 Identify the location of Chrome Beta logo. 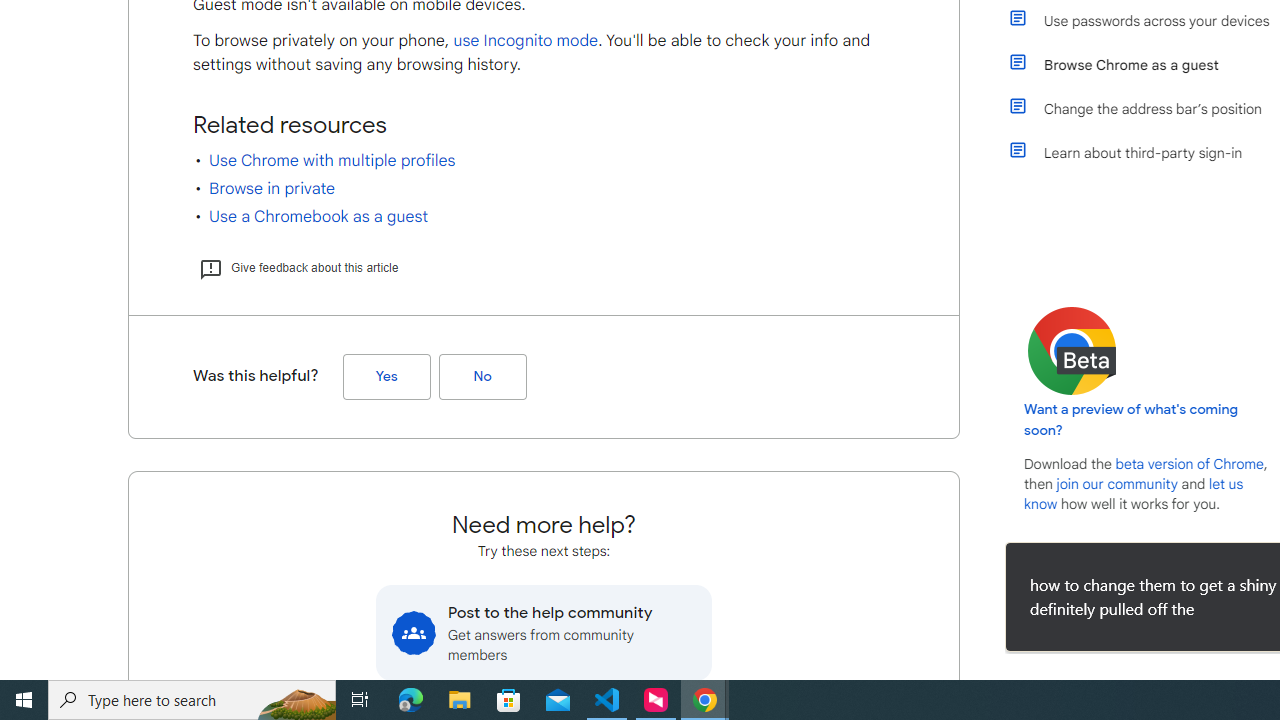
(1072, 350).